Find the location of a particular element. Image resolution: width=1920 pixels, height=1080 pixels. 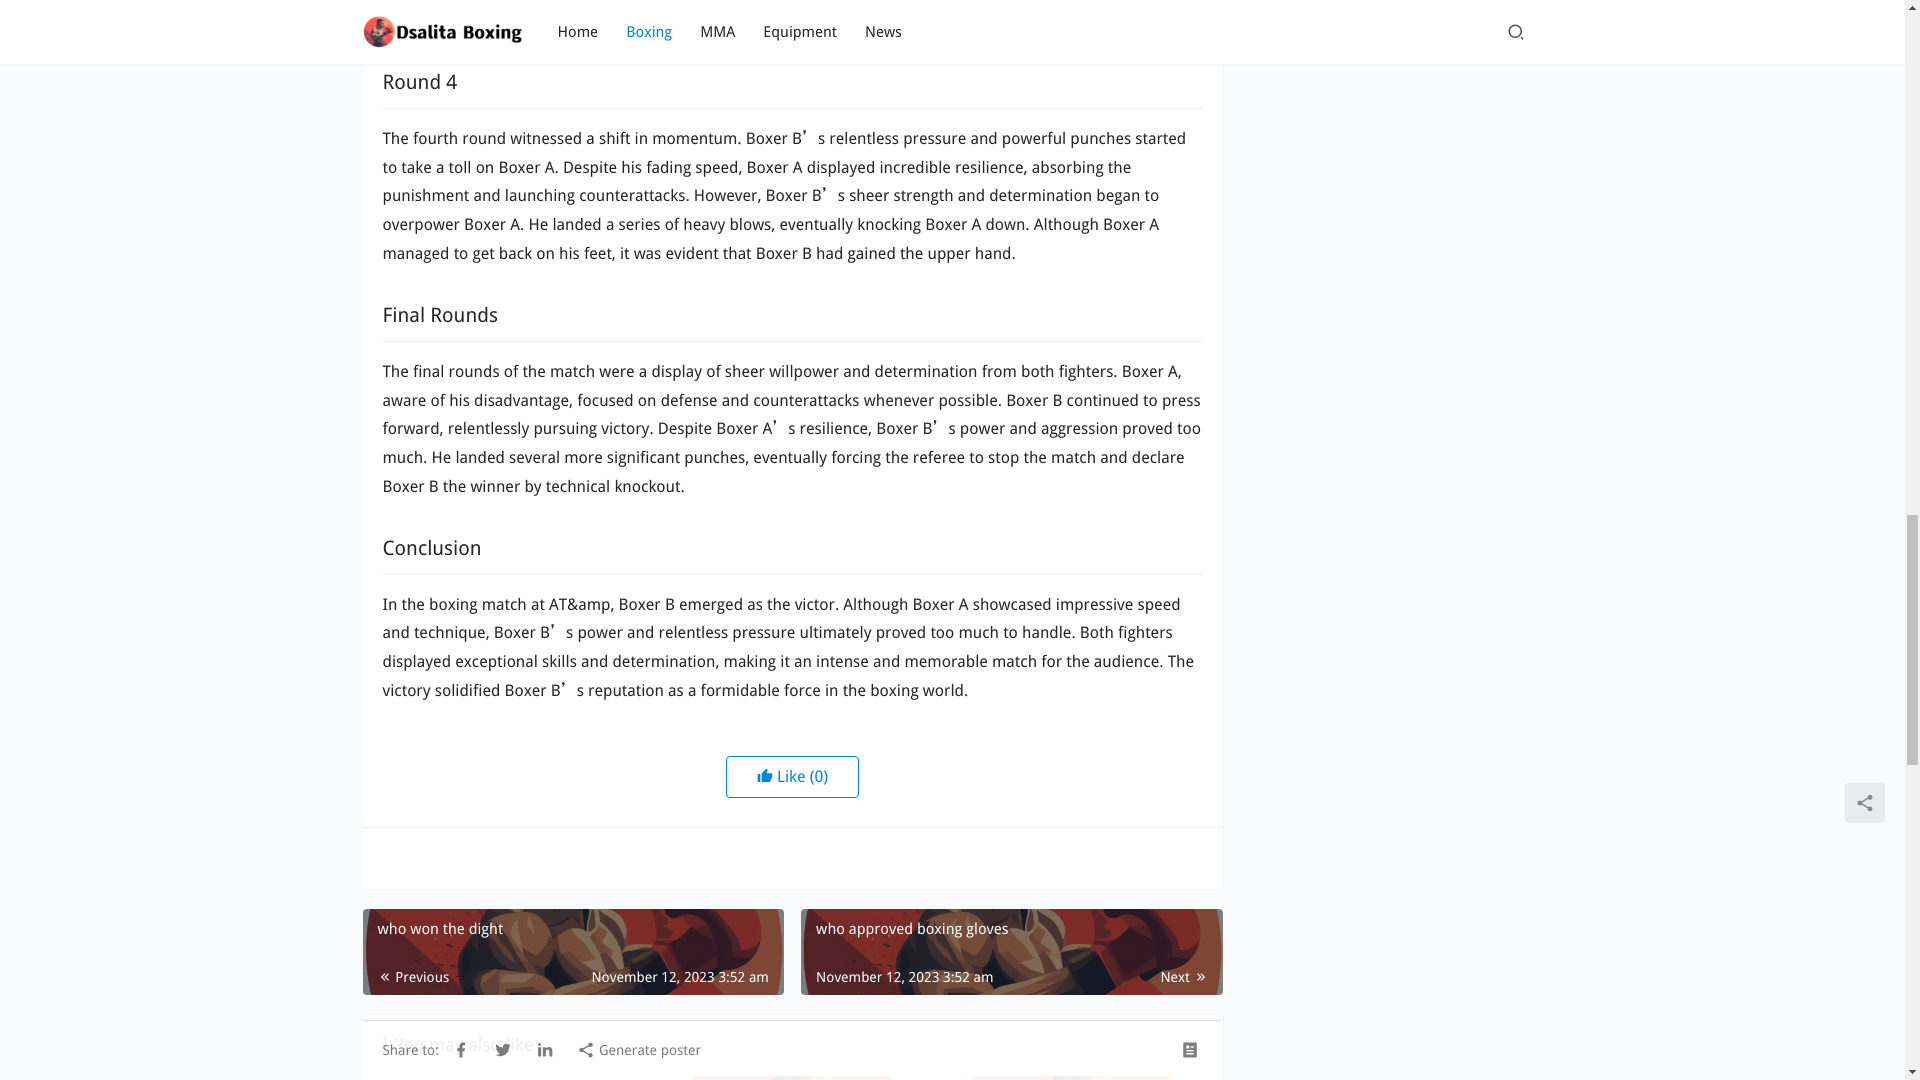

who approved boxing gloves is located at coordinates (1010, 952).